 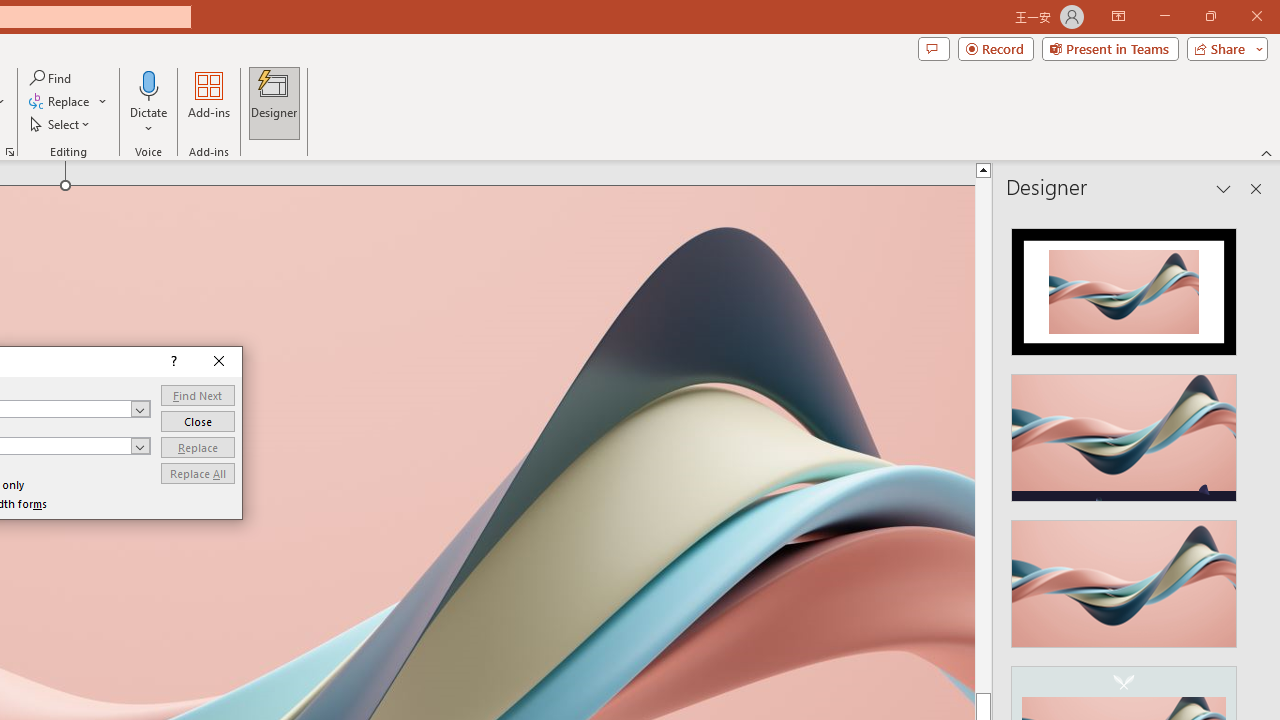 What do you see at coordinates (198, 394) in the screenshot?
I see `Find Next` at bounding box center [198, 394].